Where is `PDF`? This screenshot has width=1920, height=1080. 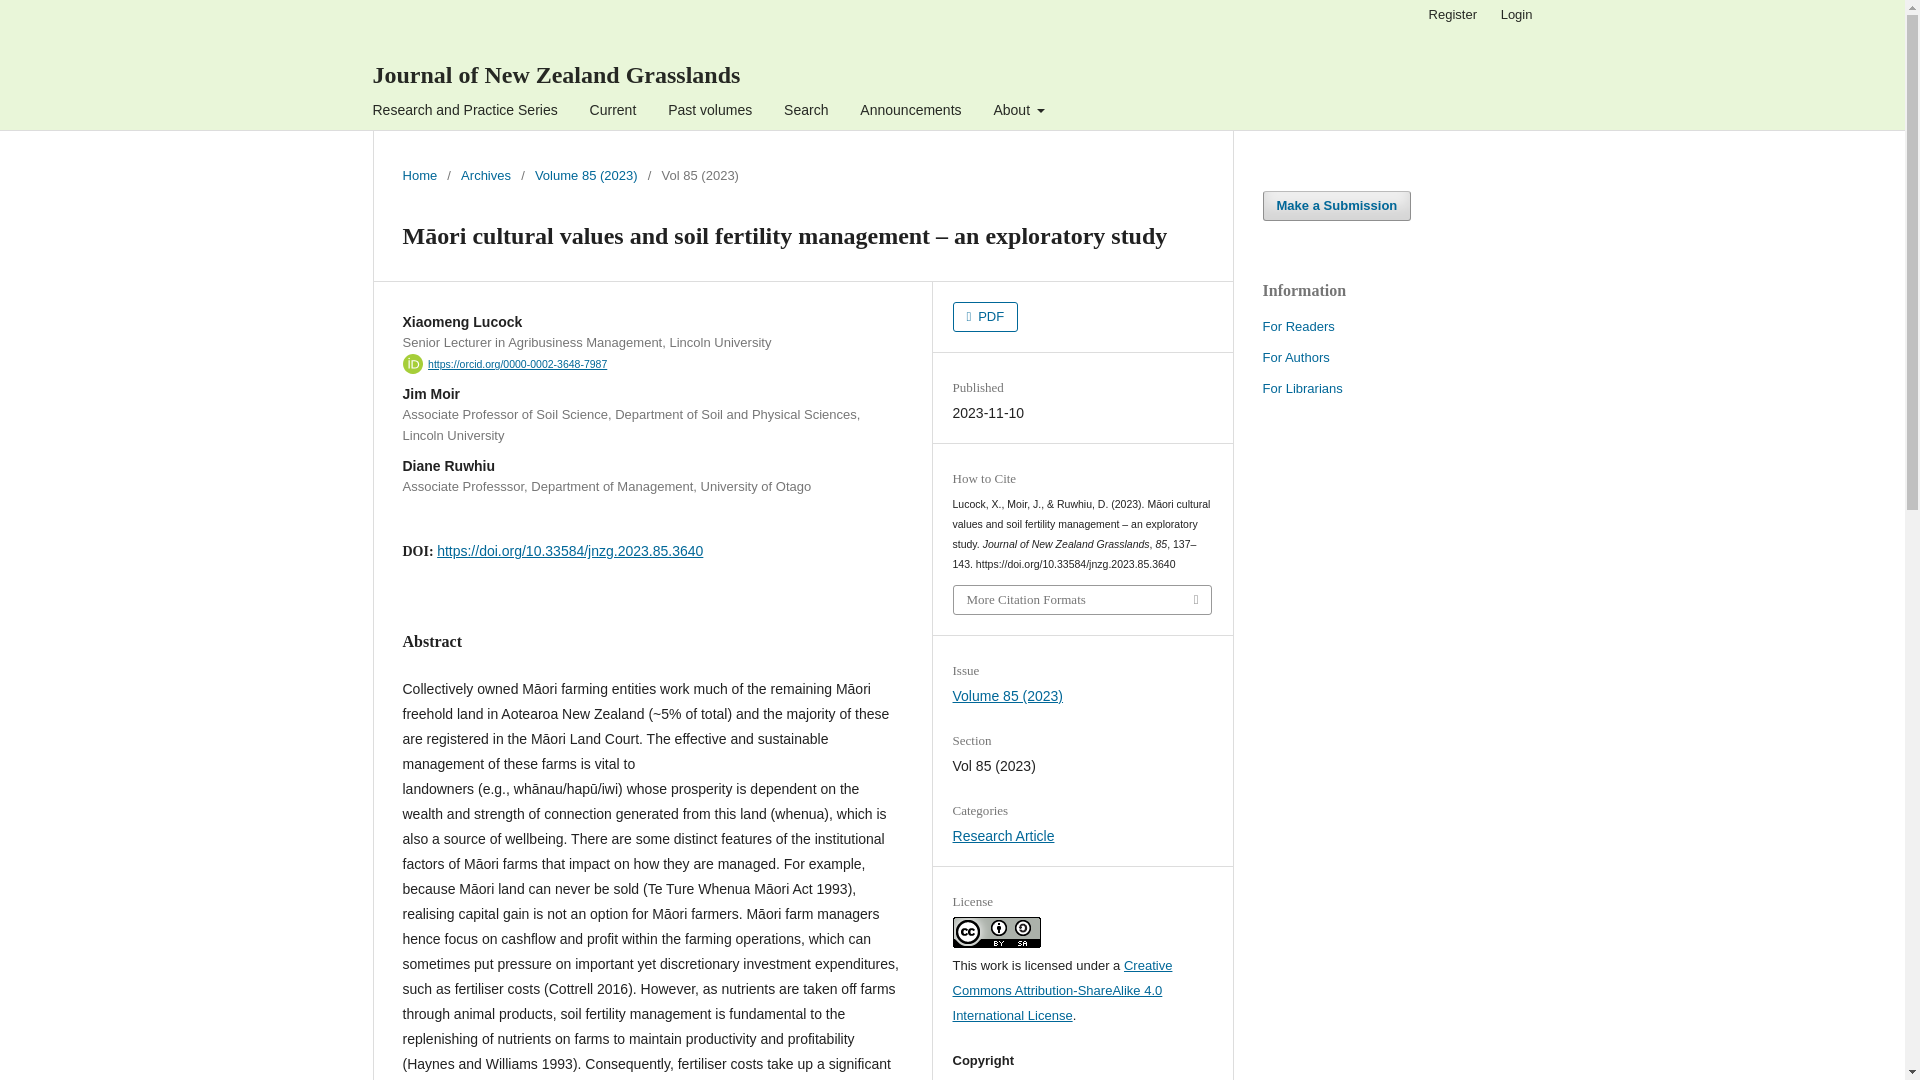 PDF is located at coordinates (986, 316).